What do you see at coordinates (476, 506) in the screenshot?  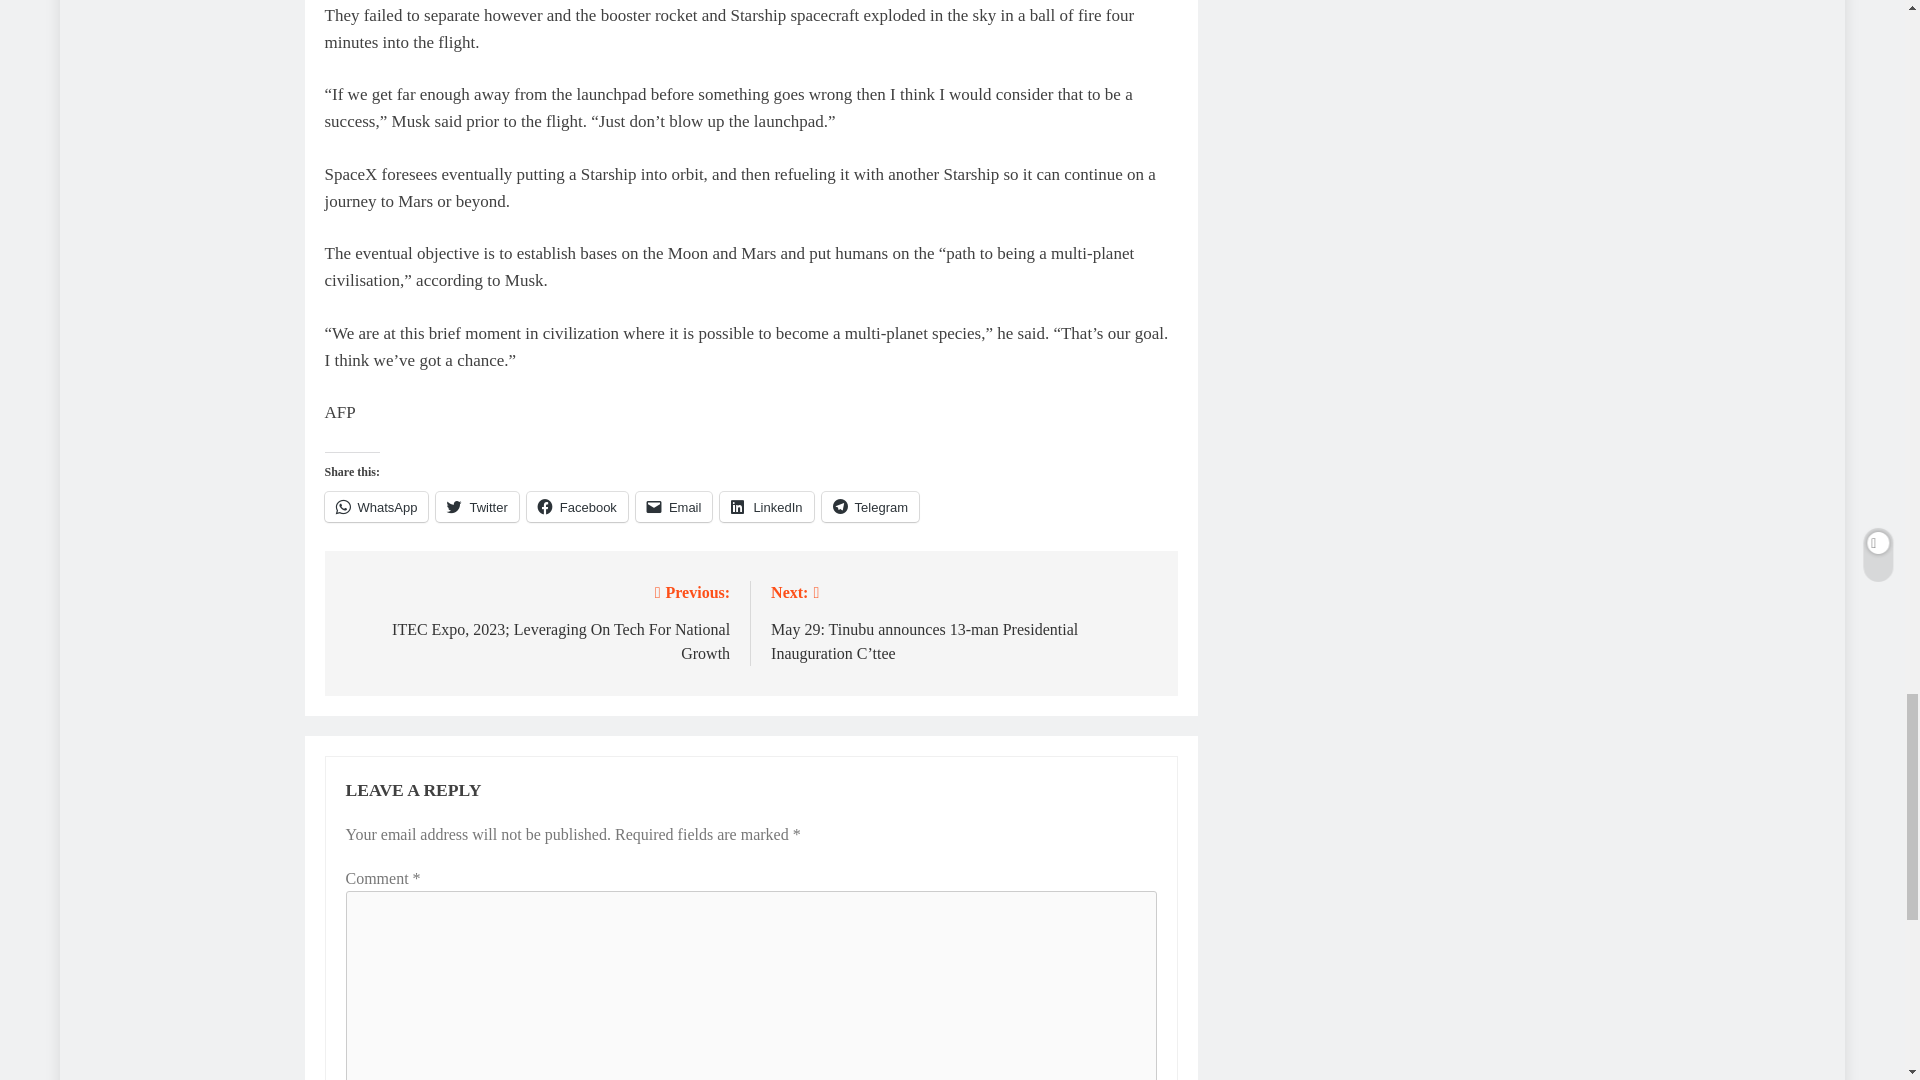 I see `Click to share on Twitter` at bounding box center [476, 506].